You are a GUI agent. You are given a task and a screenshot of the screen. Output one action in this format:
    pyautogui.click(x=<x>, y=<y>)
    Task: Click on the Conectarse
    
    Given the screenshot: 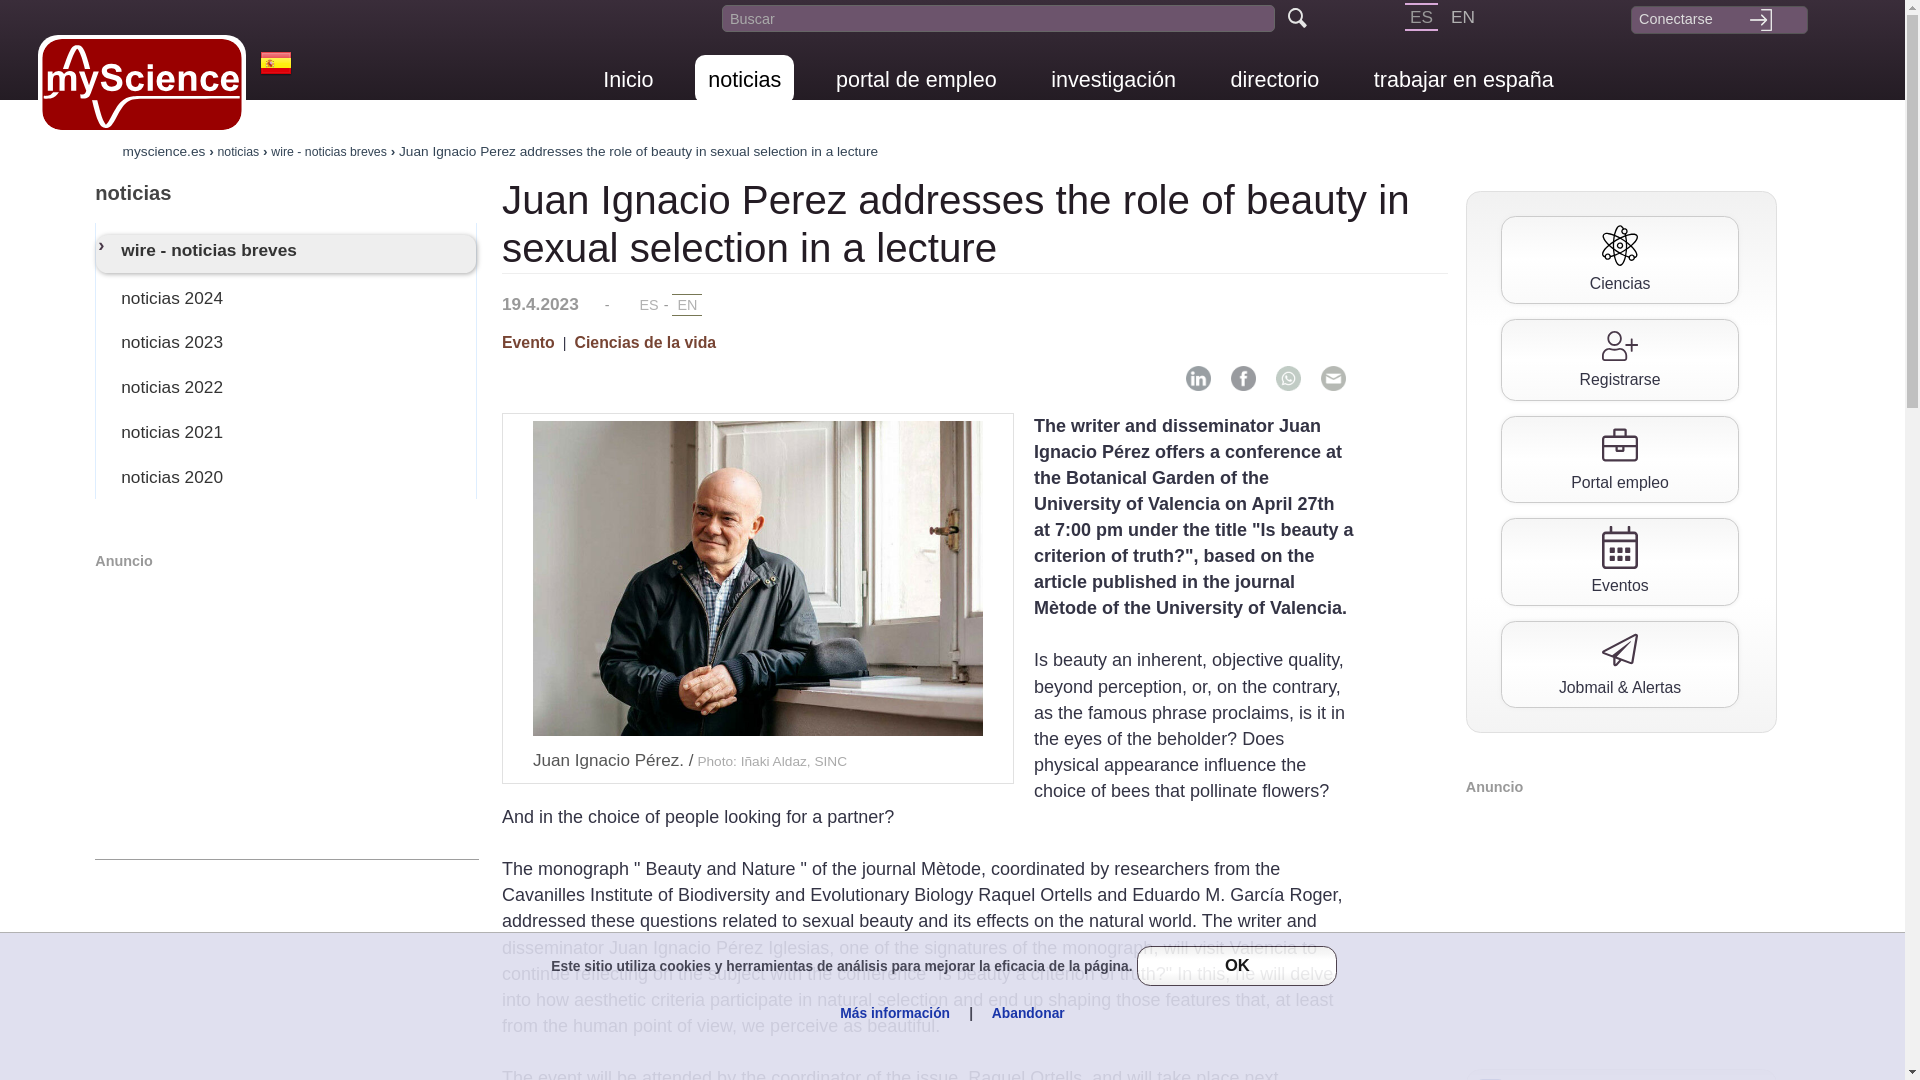 What is the action you would take?
    pyautogui.click(x=1718, y=19)
    